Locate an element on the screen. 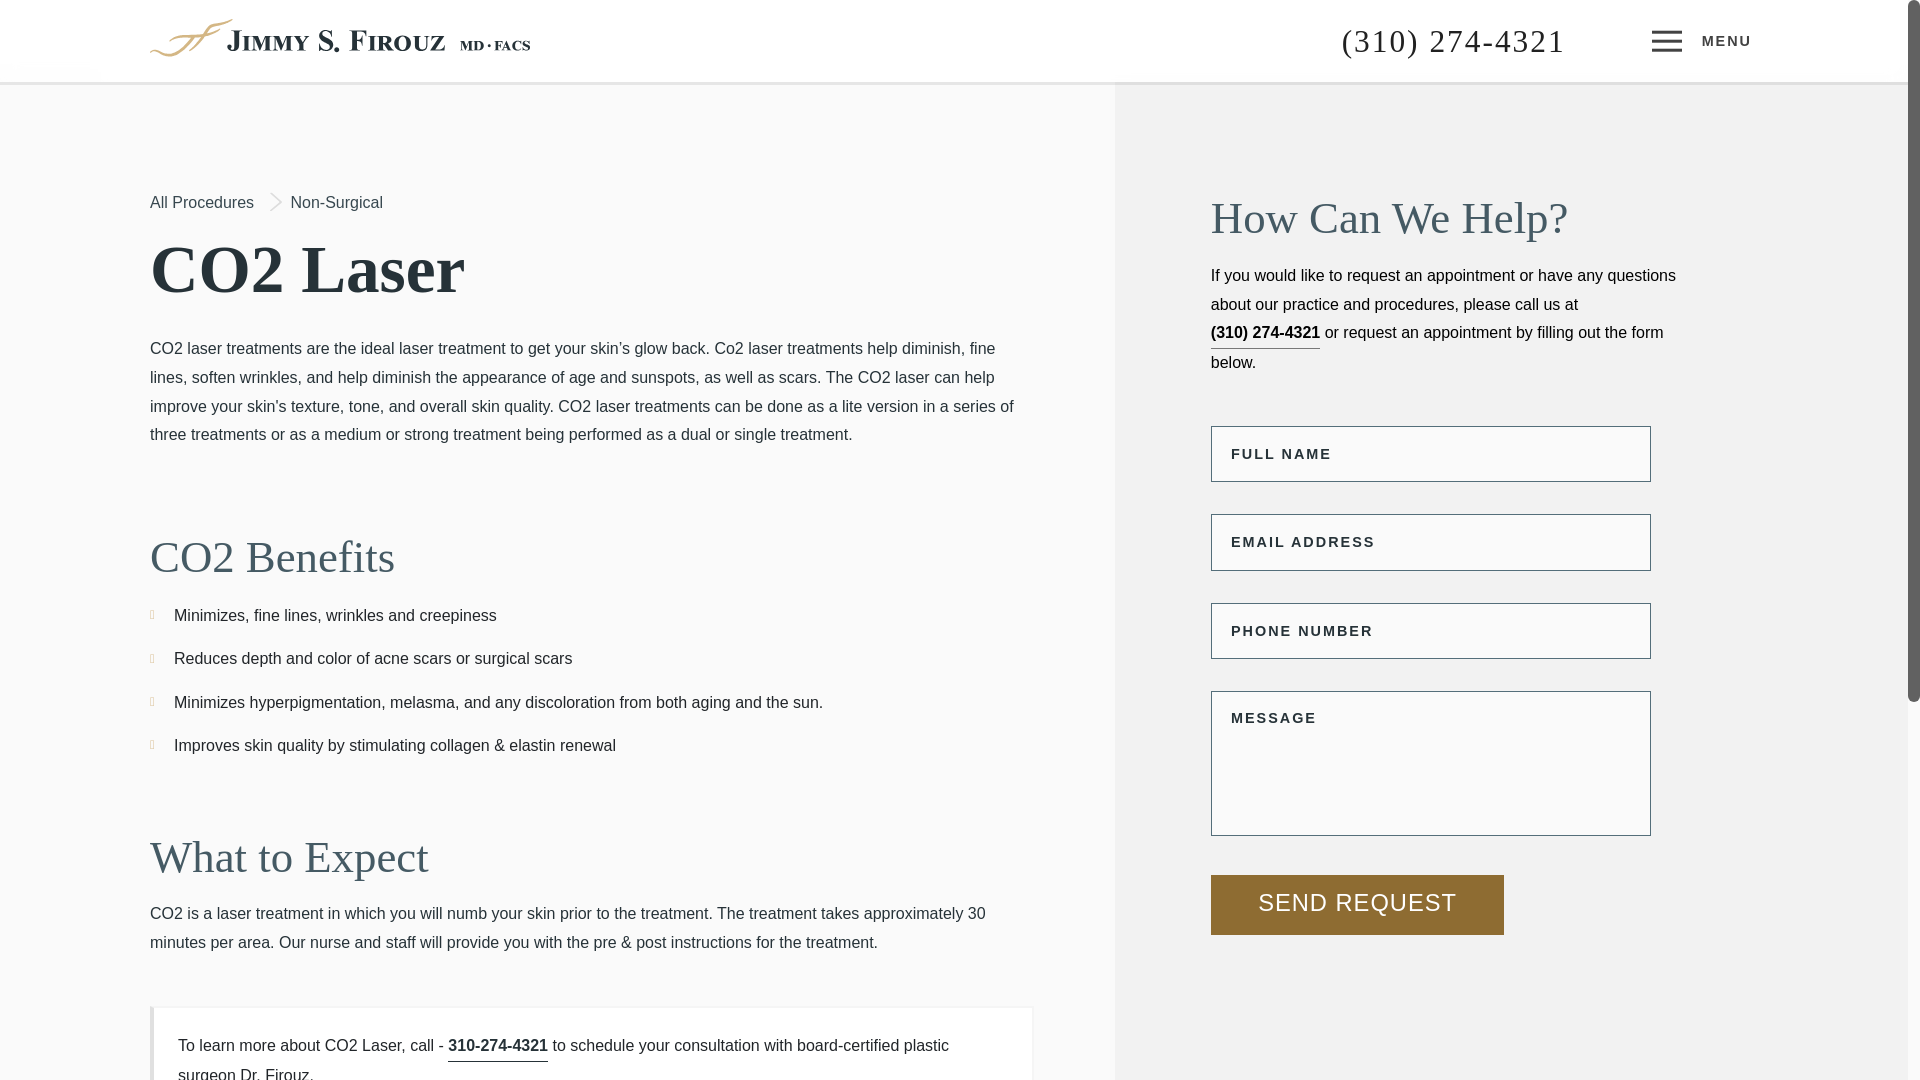 The image size is (1920, 1080). Non-Surgical is located at coordinates (336, 202).